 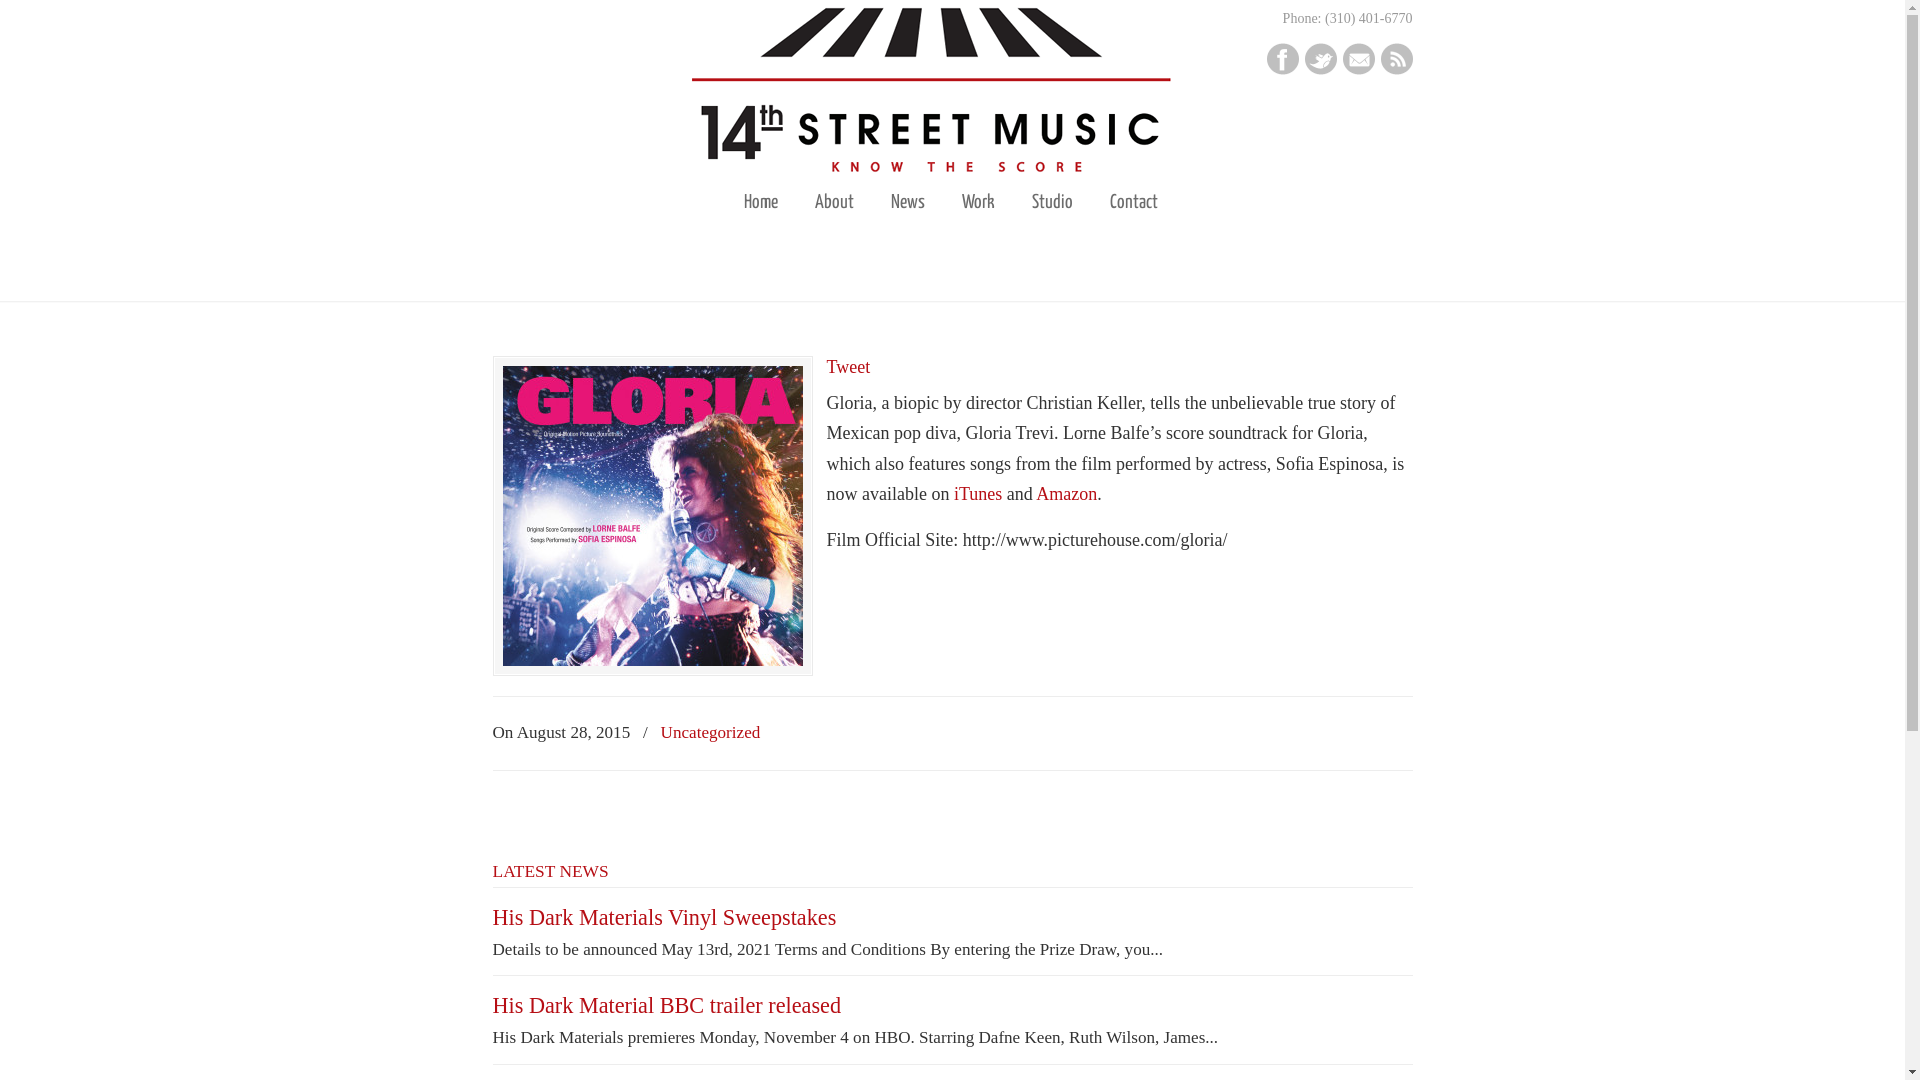 I want to click on 14th Street Music, so click(x=953, y=100).